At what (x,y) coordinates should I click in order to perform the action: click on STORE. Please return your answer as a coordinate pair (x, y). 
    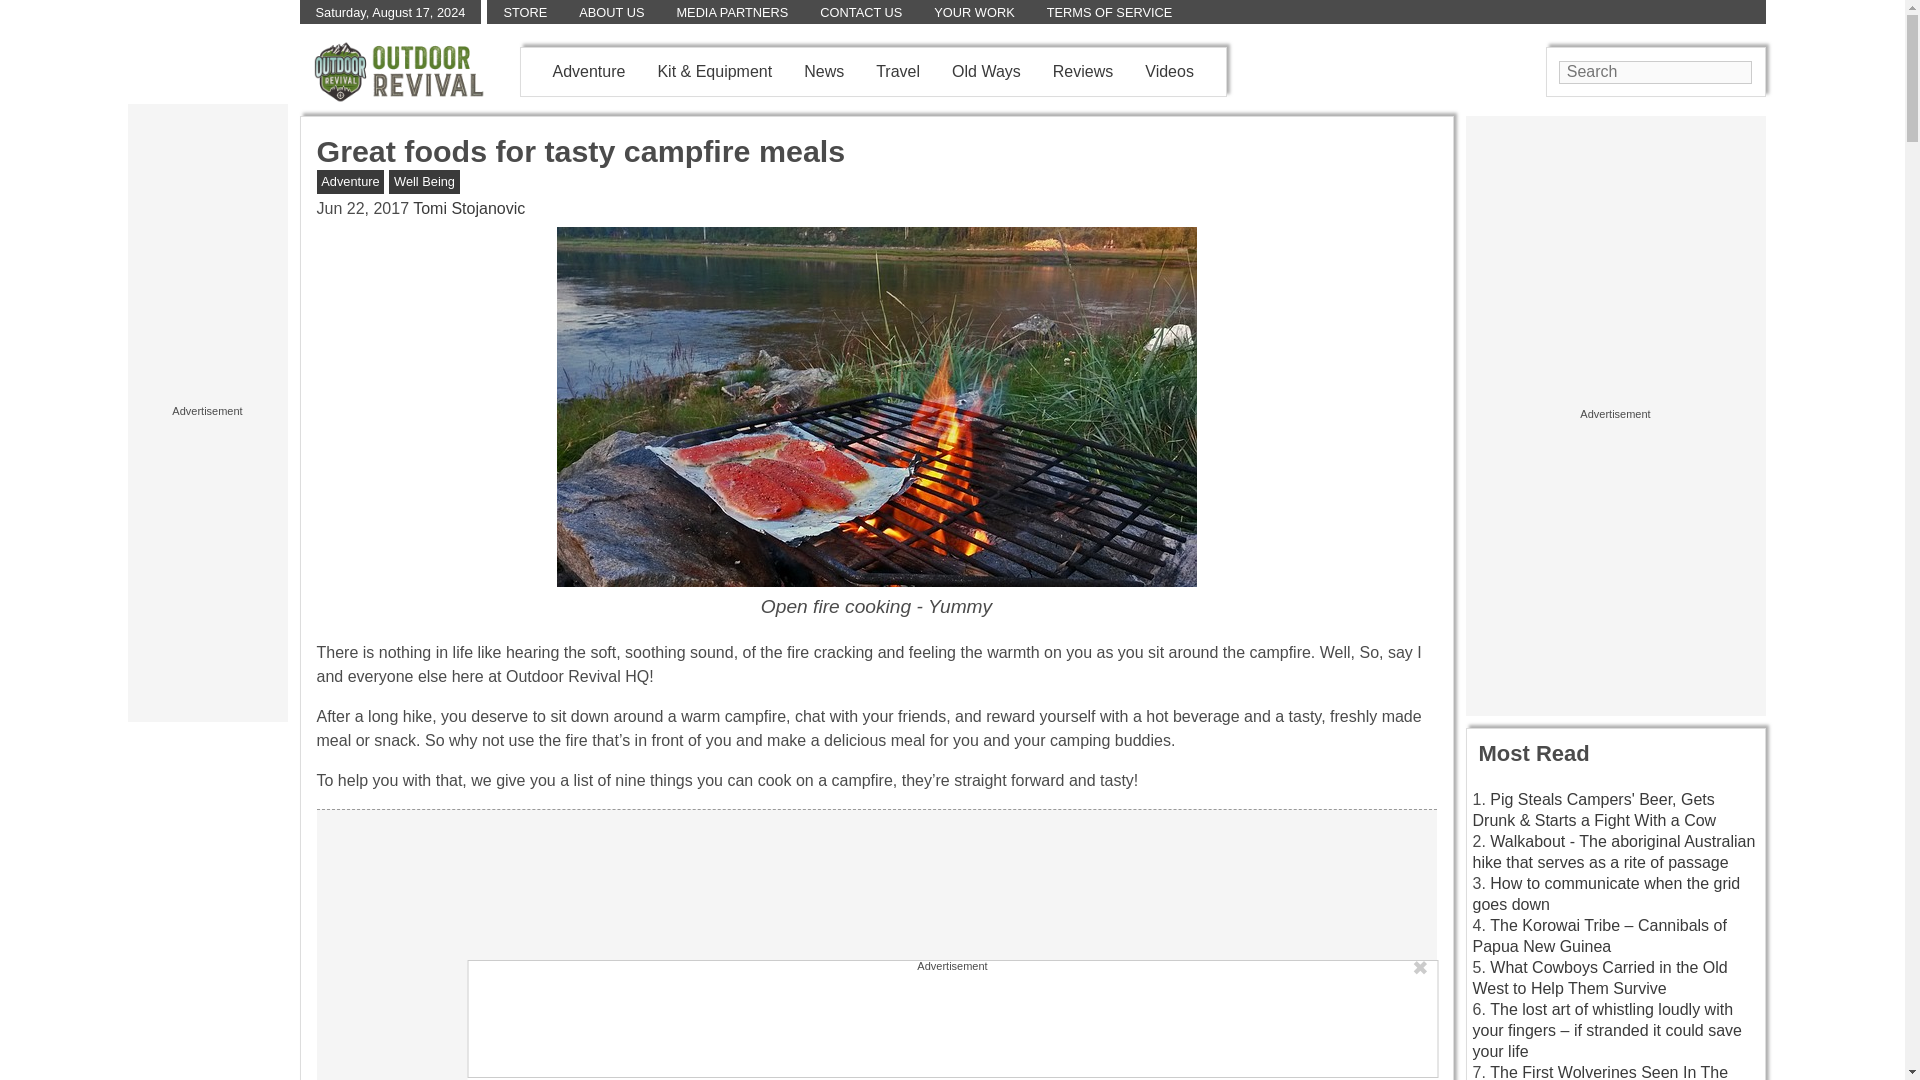
    Looking at the image, I should click on (525, 12).